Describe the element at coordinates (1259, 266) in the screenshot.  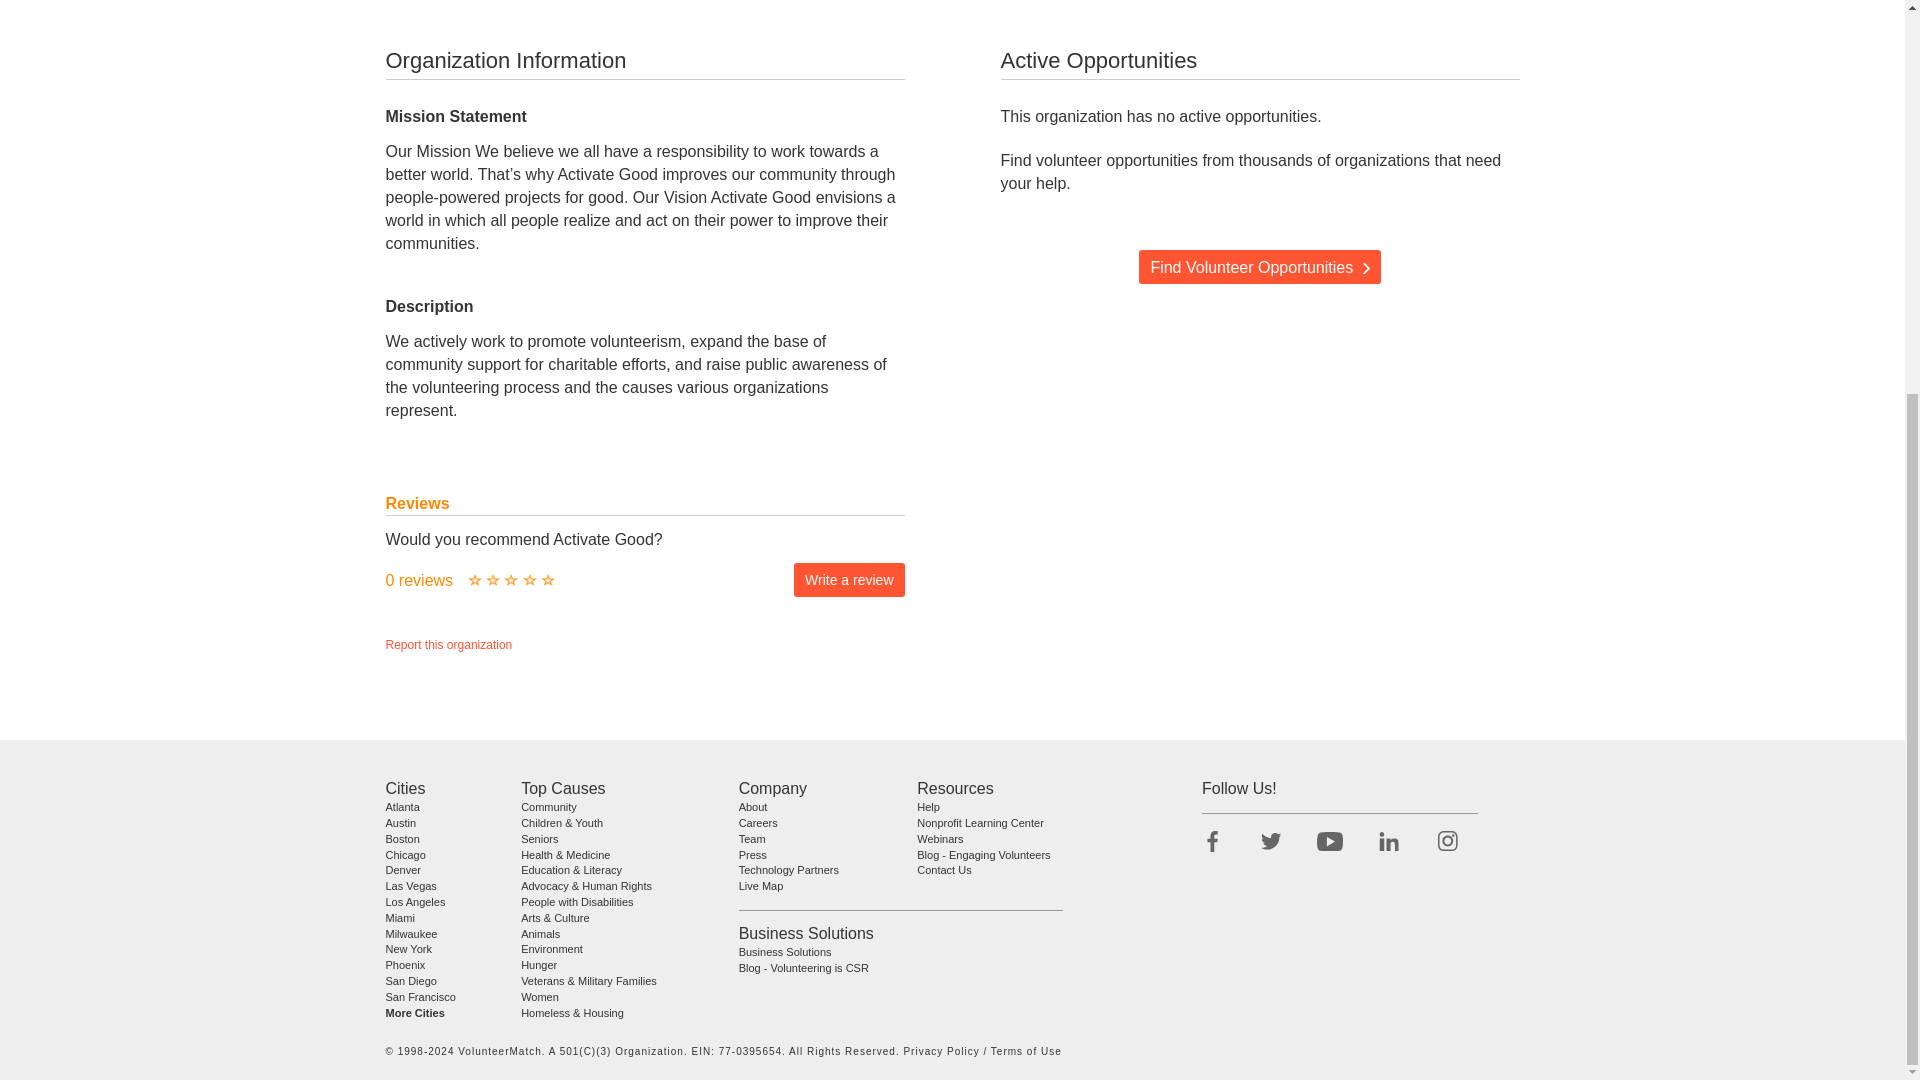
I see `Find Volunteer Opportunities` at that location.